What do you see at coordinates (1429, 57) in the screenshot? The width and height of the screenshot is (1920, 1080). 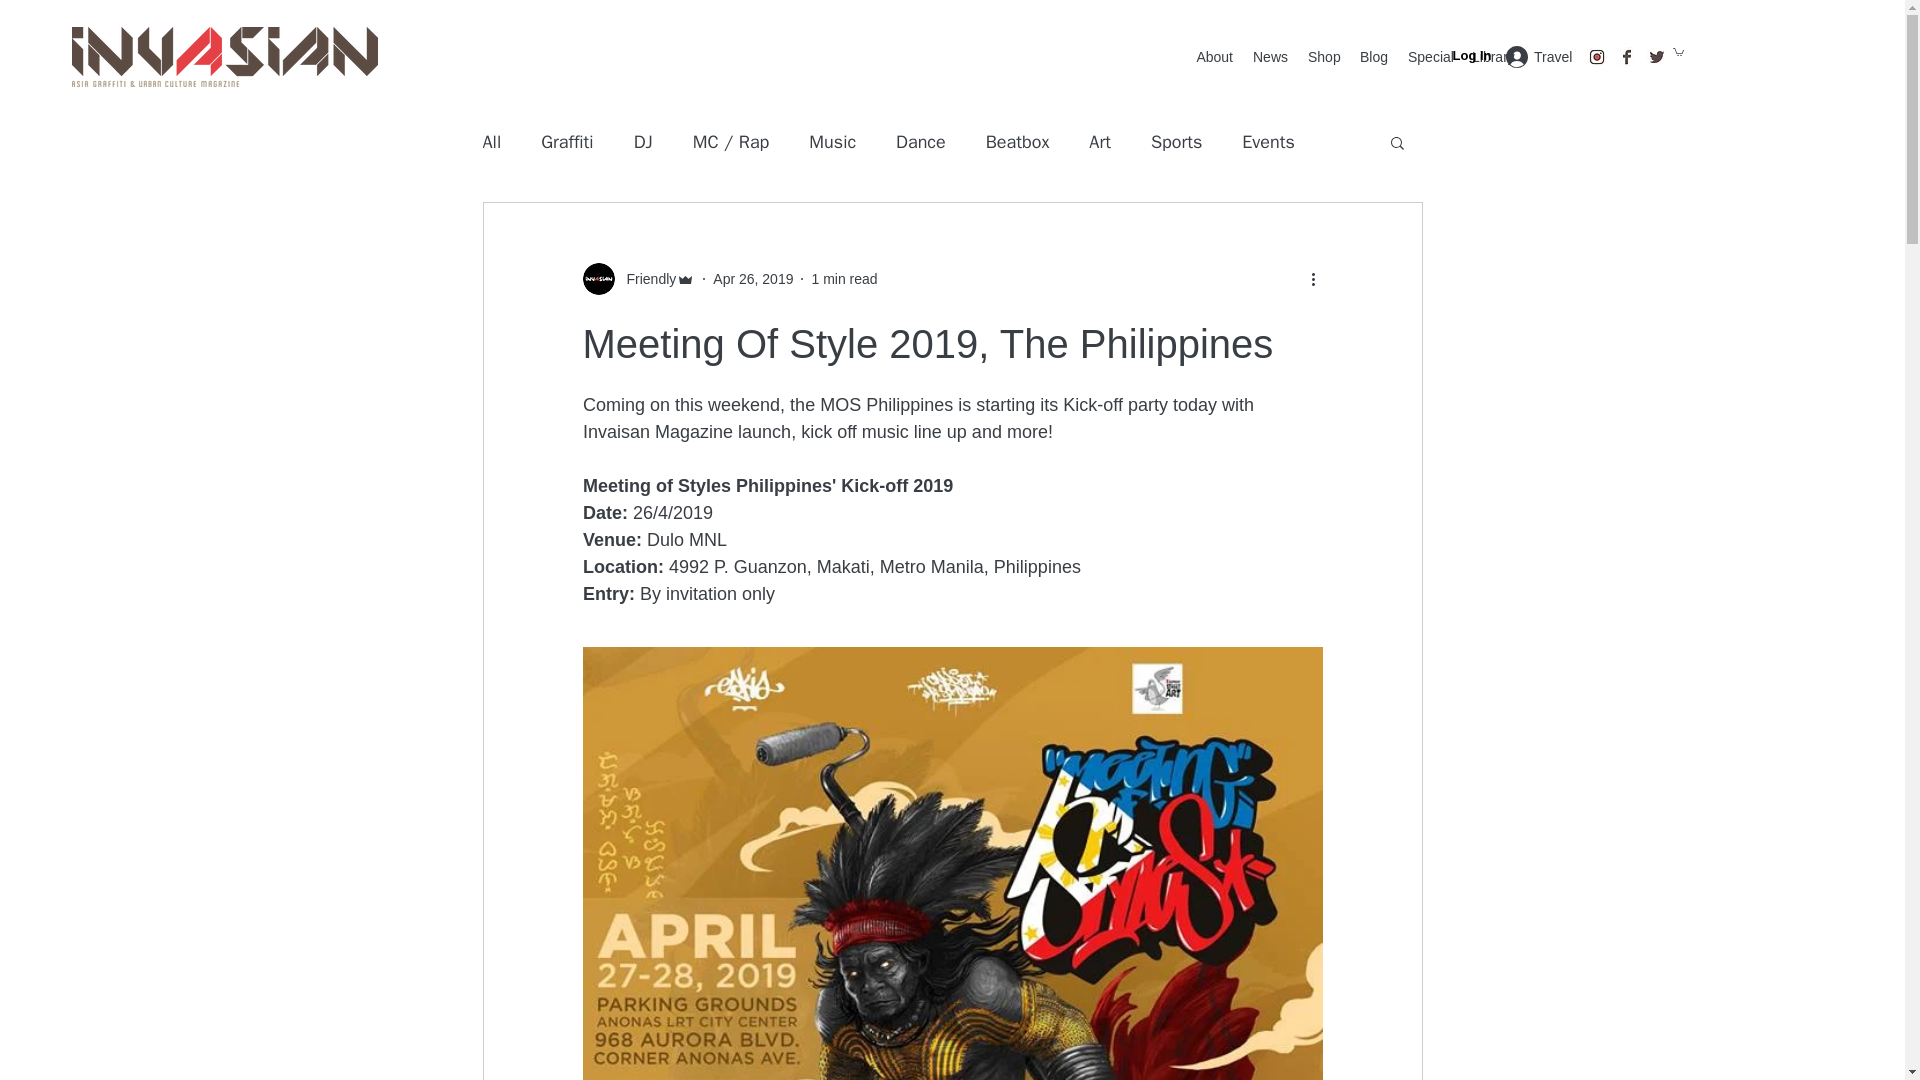 I see `Special` at bounding box center [1429, 57].